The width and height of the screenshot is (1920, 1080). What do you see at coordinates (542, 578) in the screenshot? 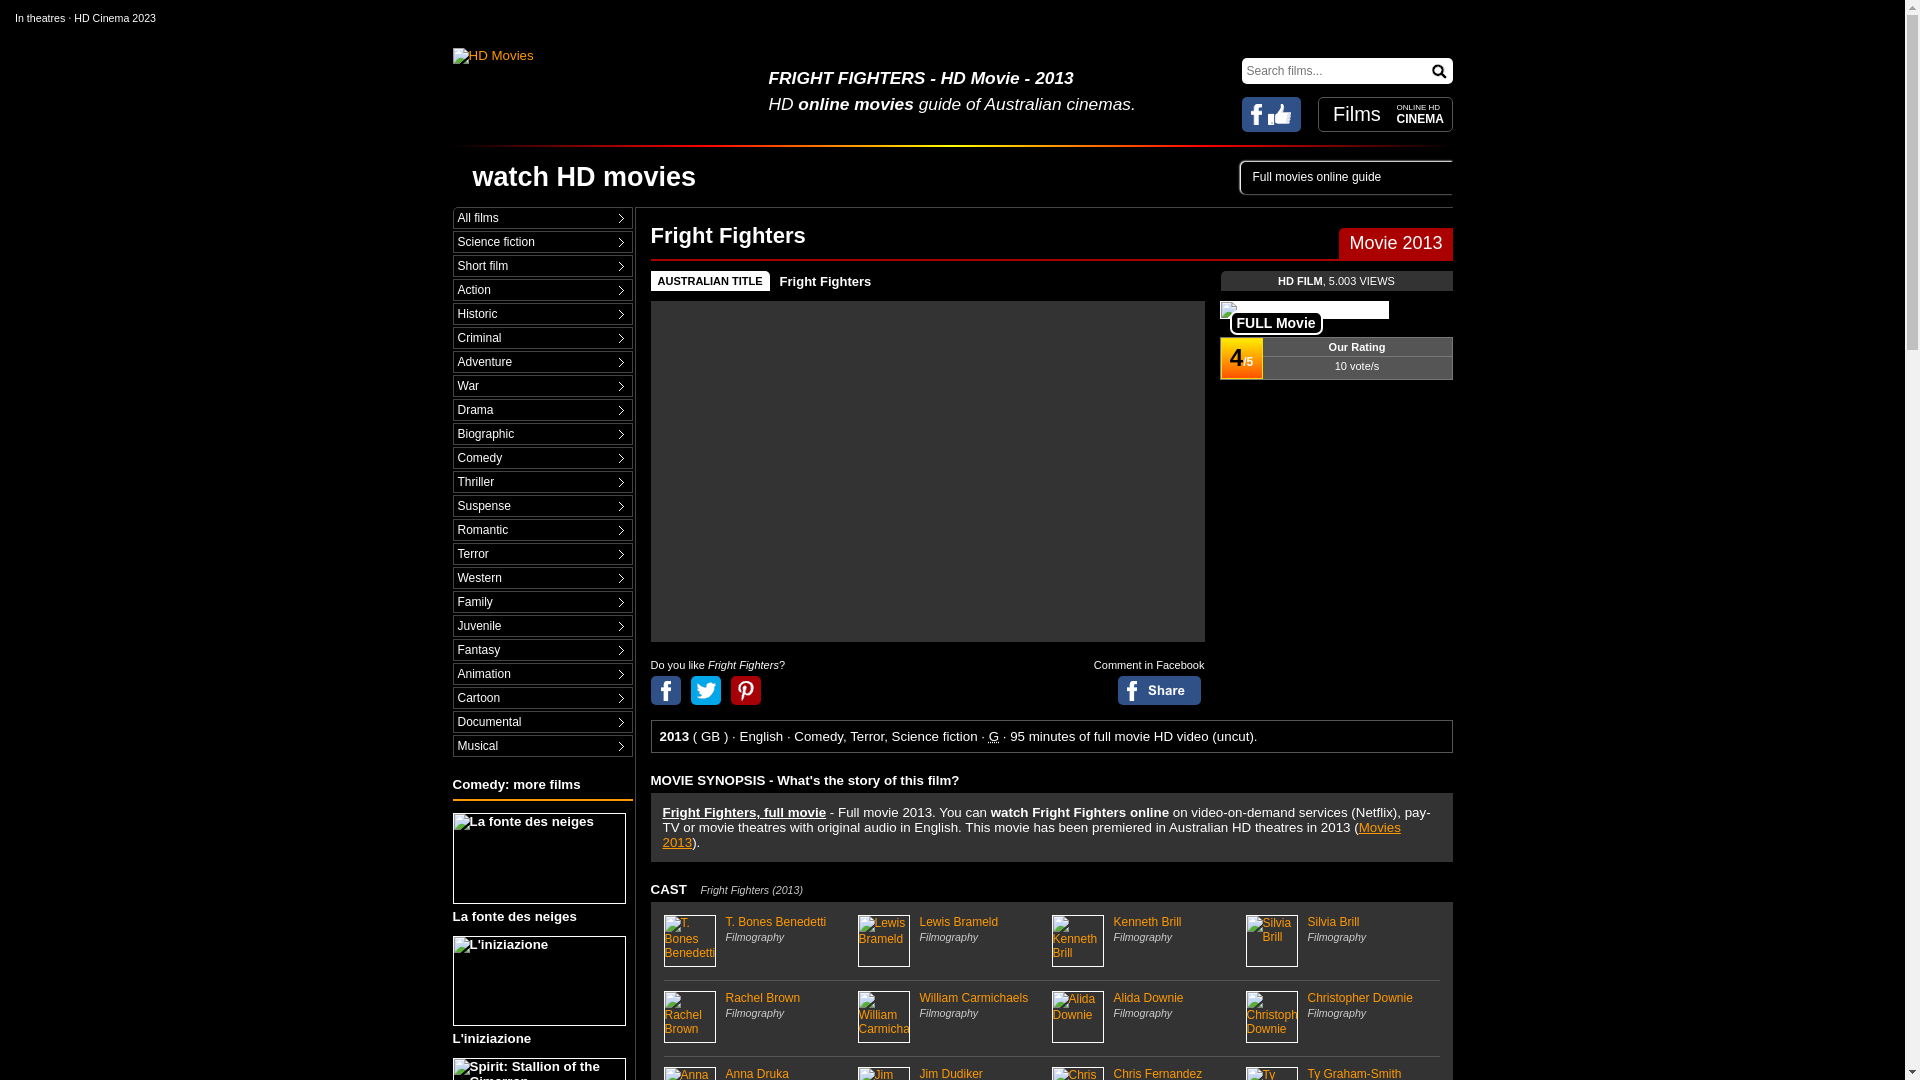
I see `Western` at bounding box center [542, 578].